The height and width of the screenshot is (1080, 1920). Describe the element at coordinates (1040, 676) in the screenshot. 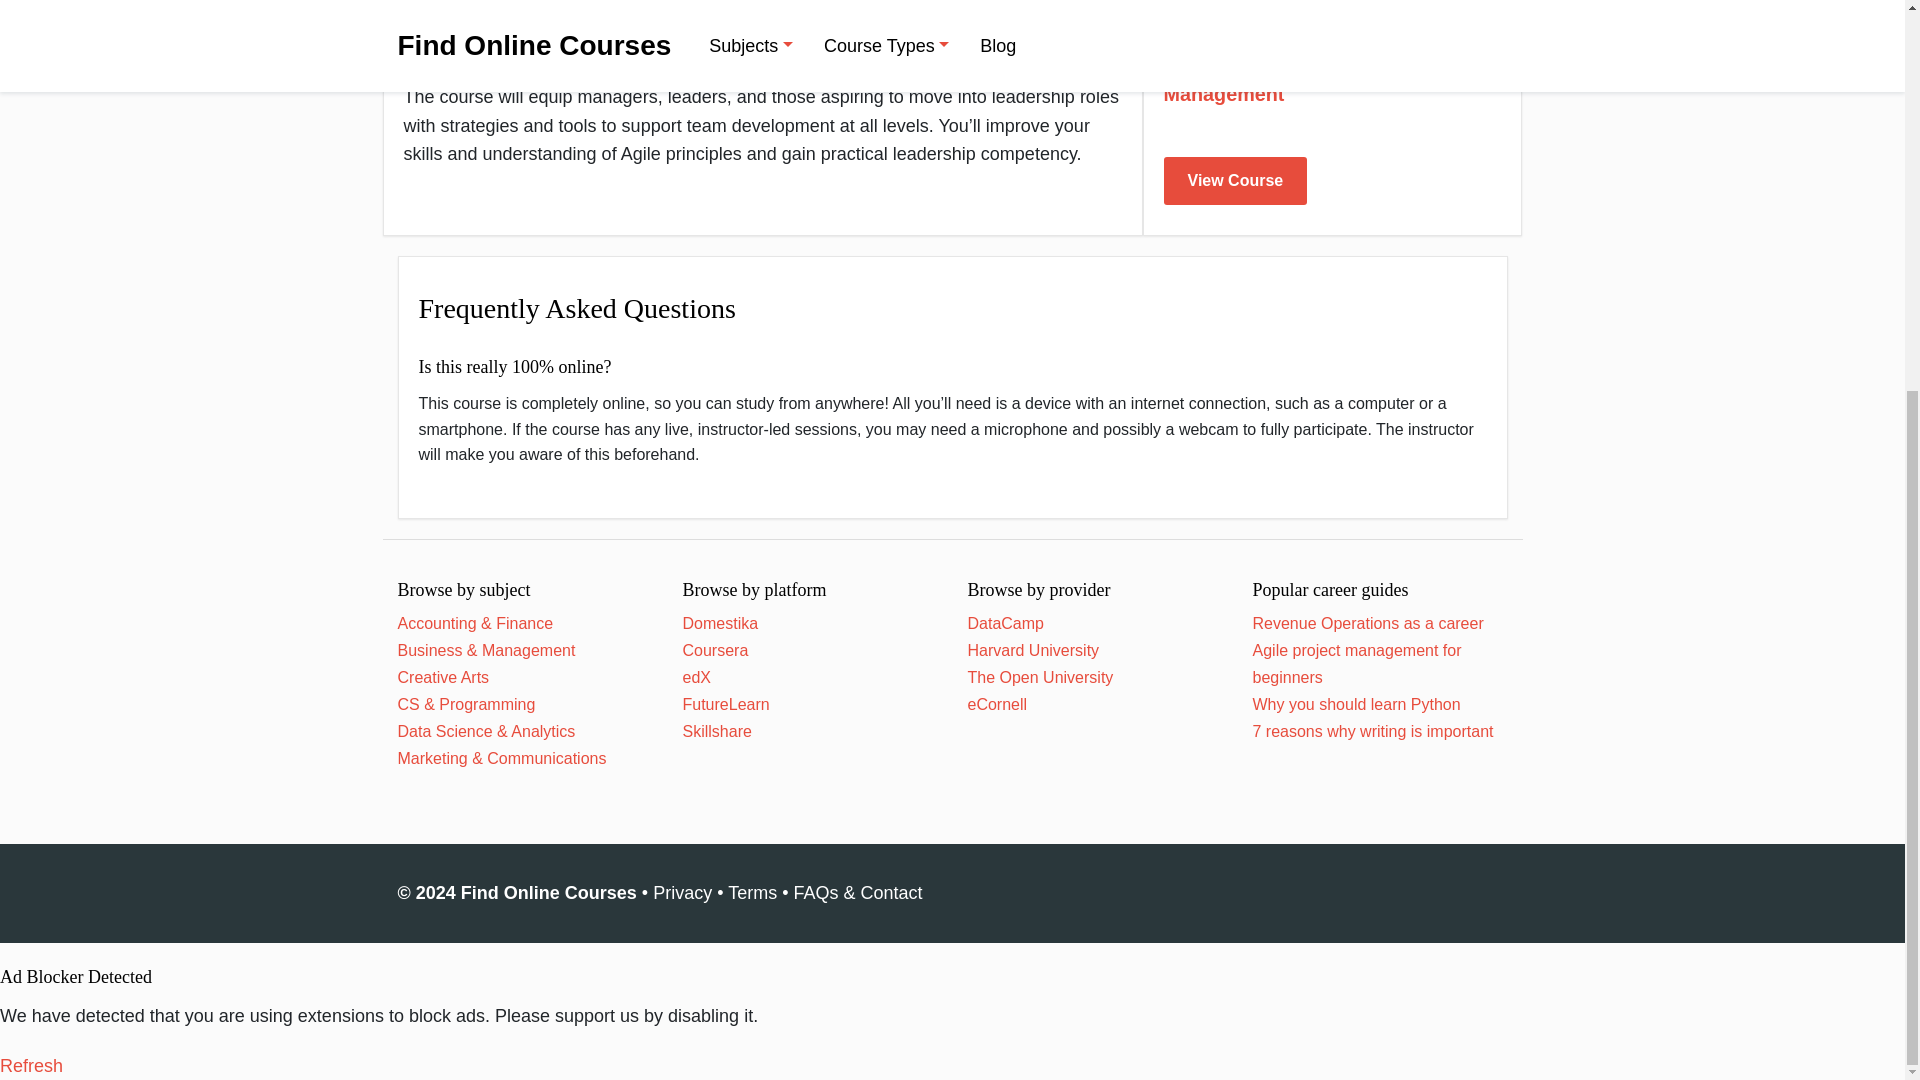

I see `The Open University` at that location.